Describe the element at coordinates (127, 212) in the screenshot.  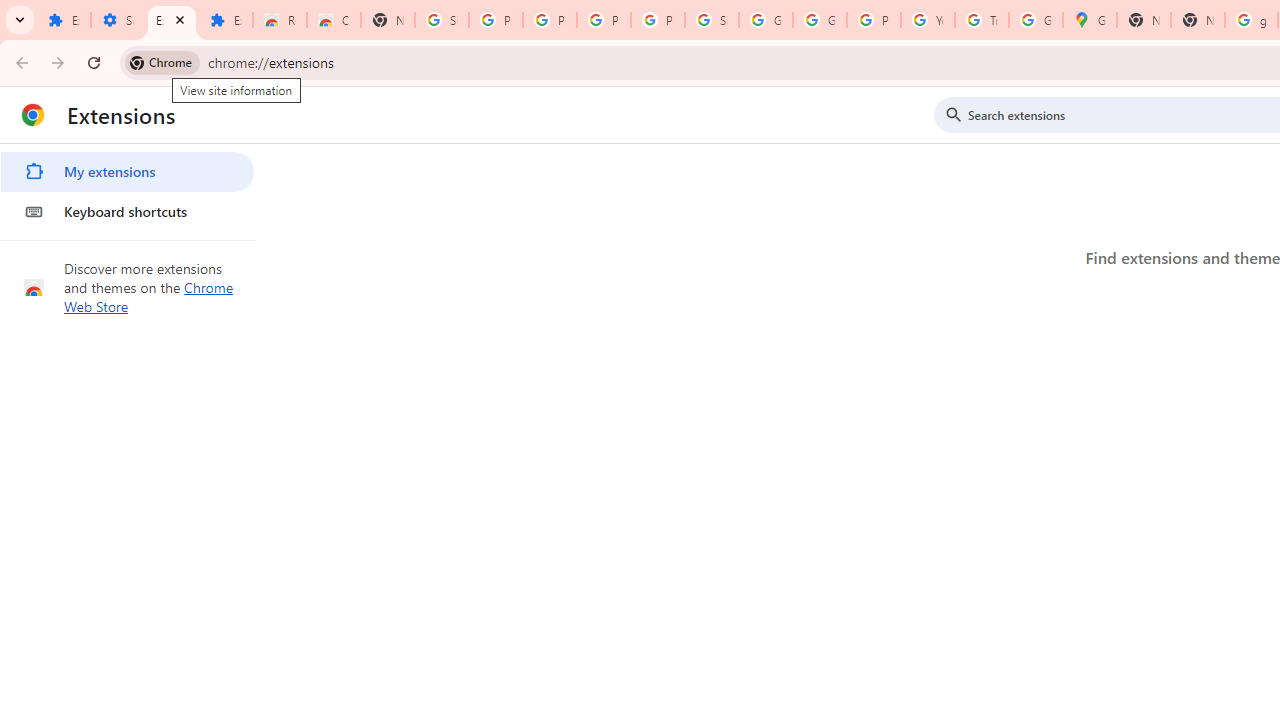
I see `Keyboard shortcuts` at that location.